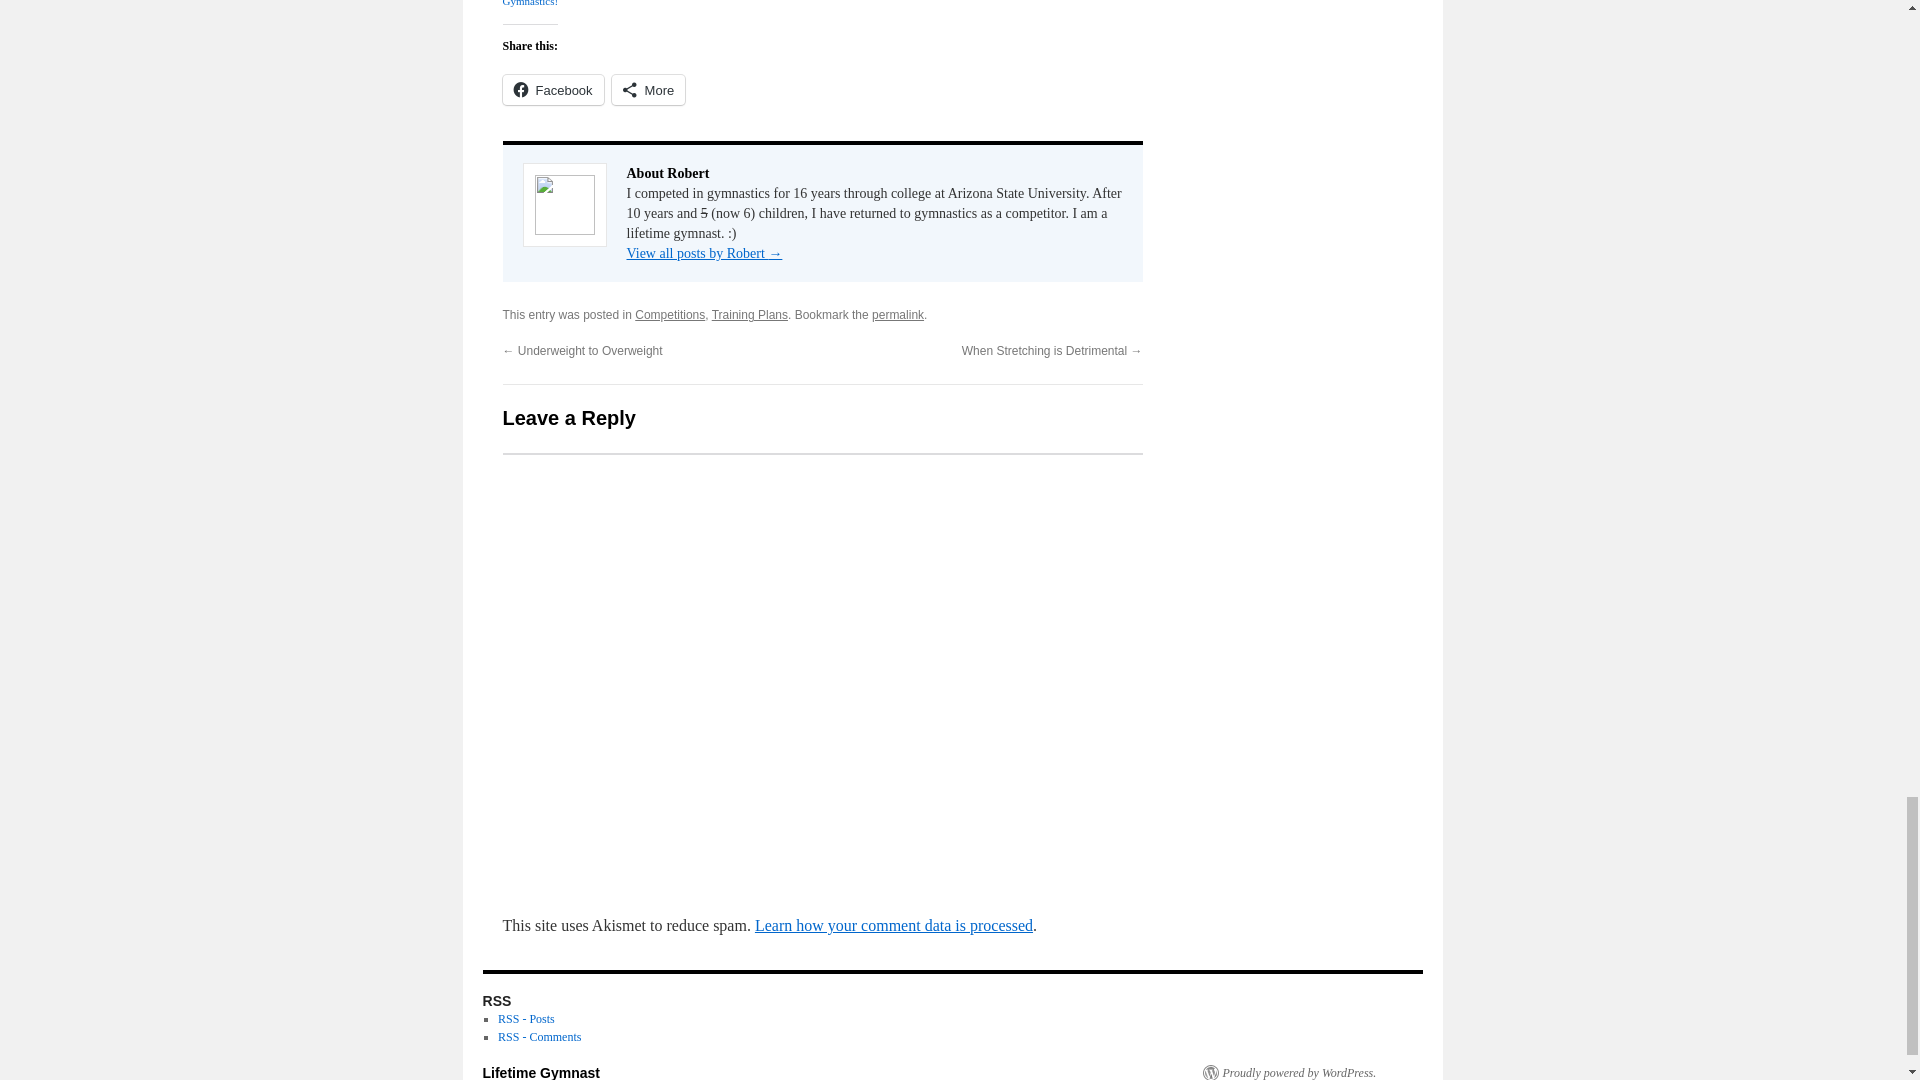 This screenshot has width=1920, height=1080. I want to click on Subscribe to comments, so click(539, 1037).